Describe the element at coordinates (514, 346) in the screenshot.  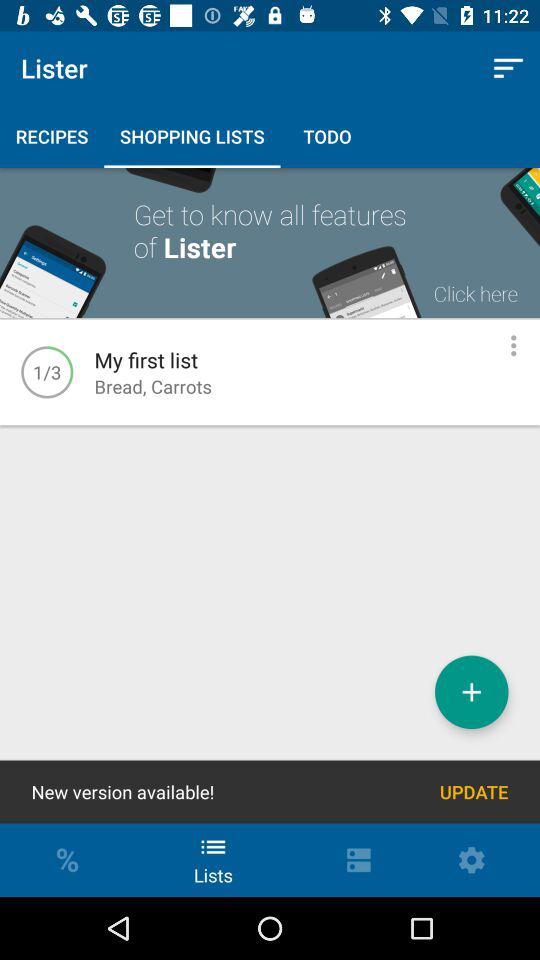
I see `open menu` at that location.